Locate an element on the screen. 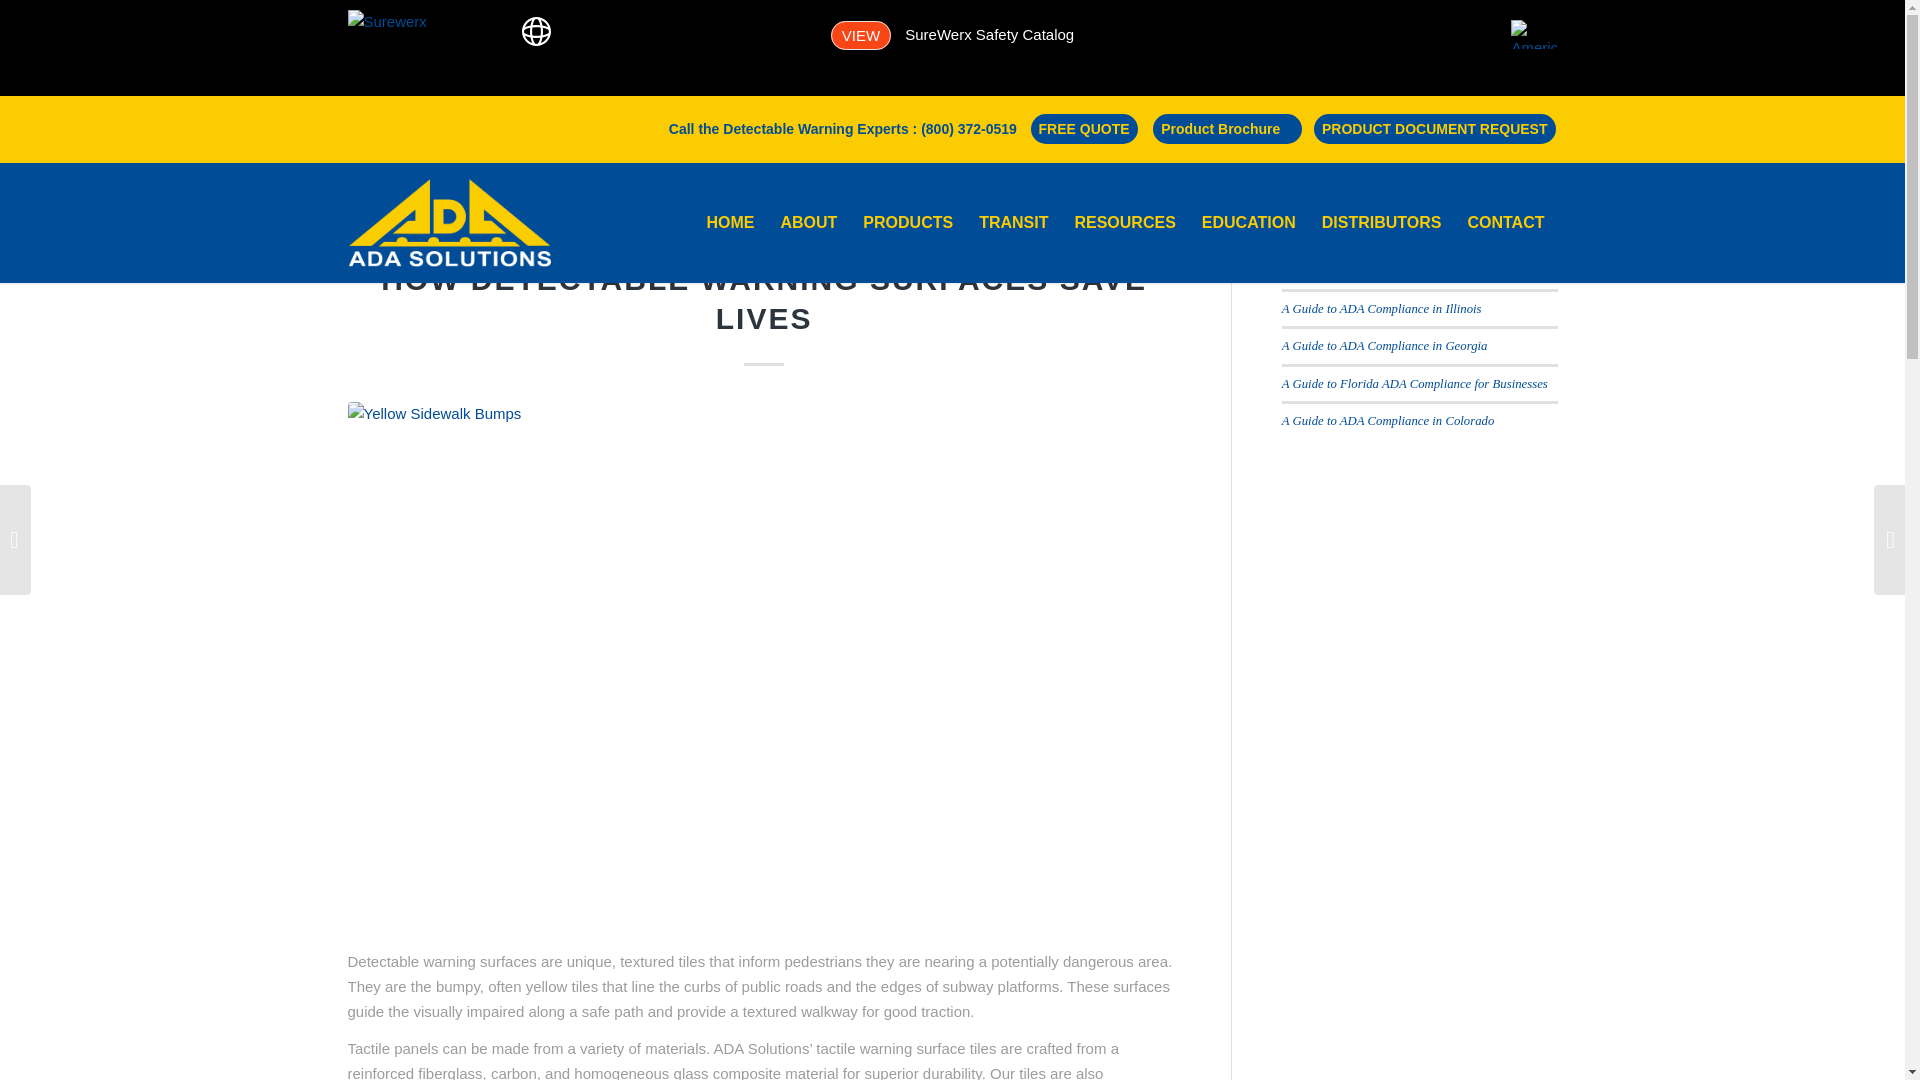 Image resolution: width=1920 pixels, height=1080 pixels. DISTRIBUTORS is located at coordinates (1382, 222).